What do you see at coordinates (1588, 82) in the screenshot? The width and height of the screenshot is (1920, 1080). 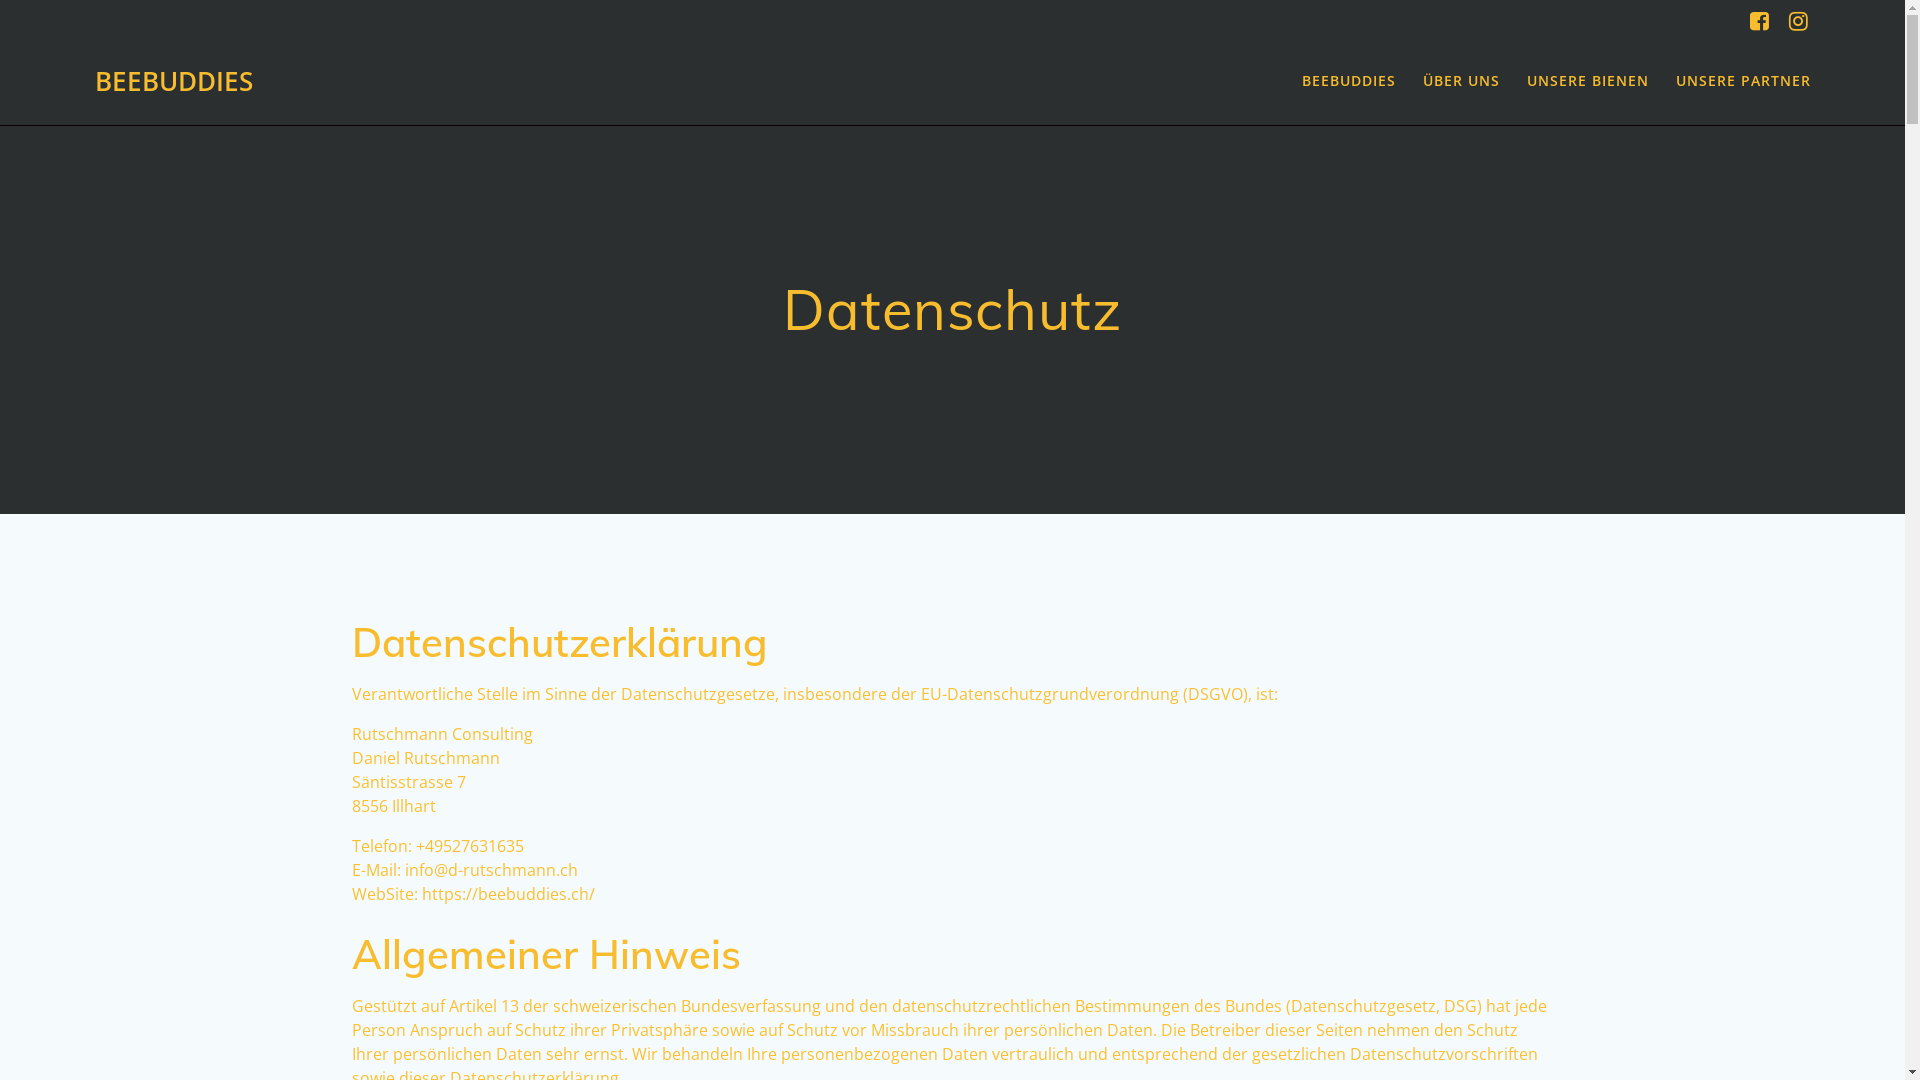 I see `UNSERE BIENEN` at bounding box center [1588, 82].